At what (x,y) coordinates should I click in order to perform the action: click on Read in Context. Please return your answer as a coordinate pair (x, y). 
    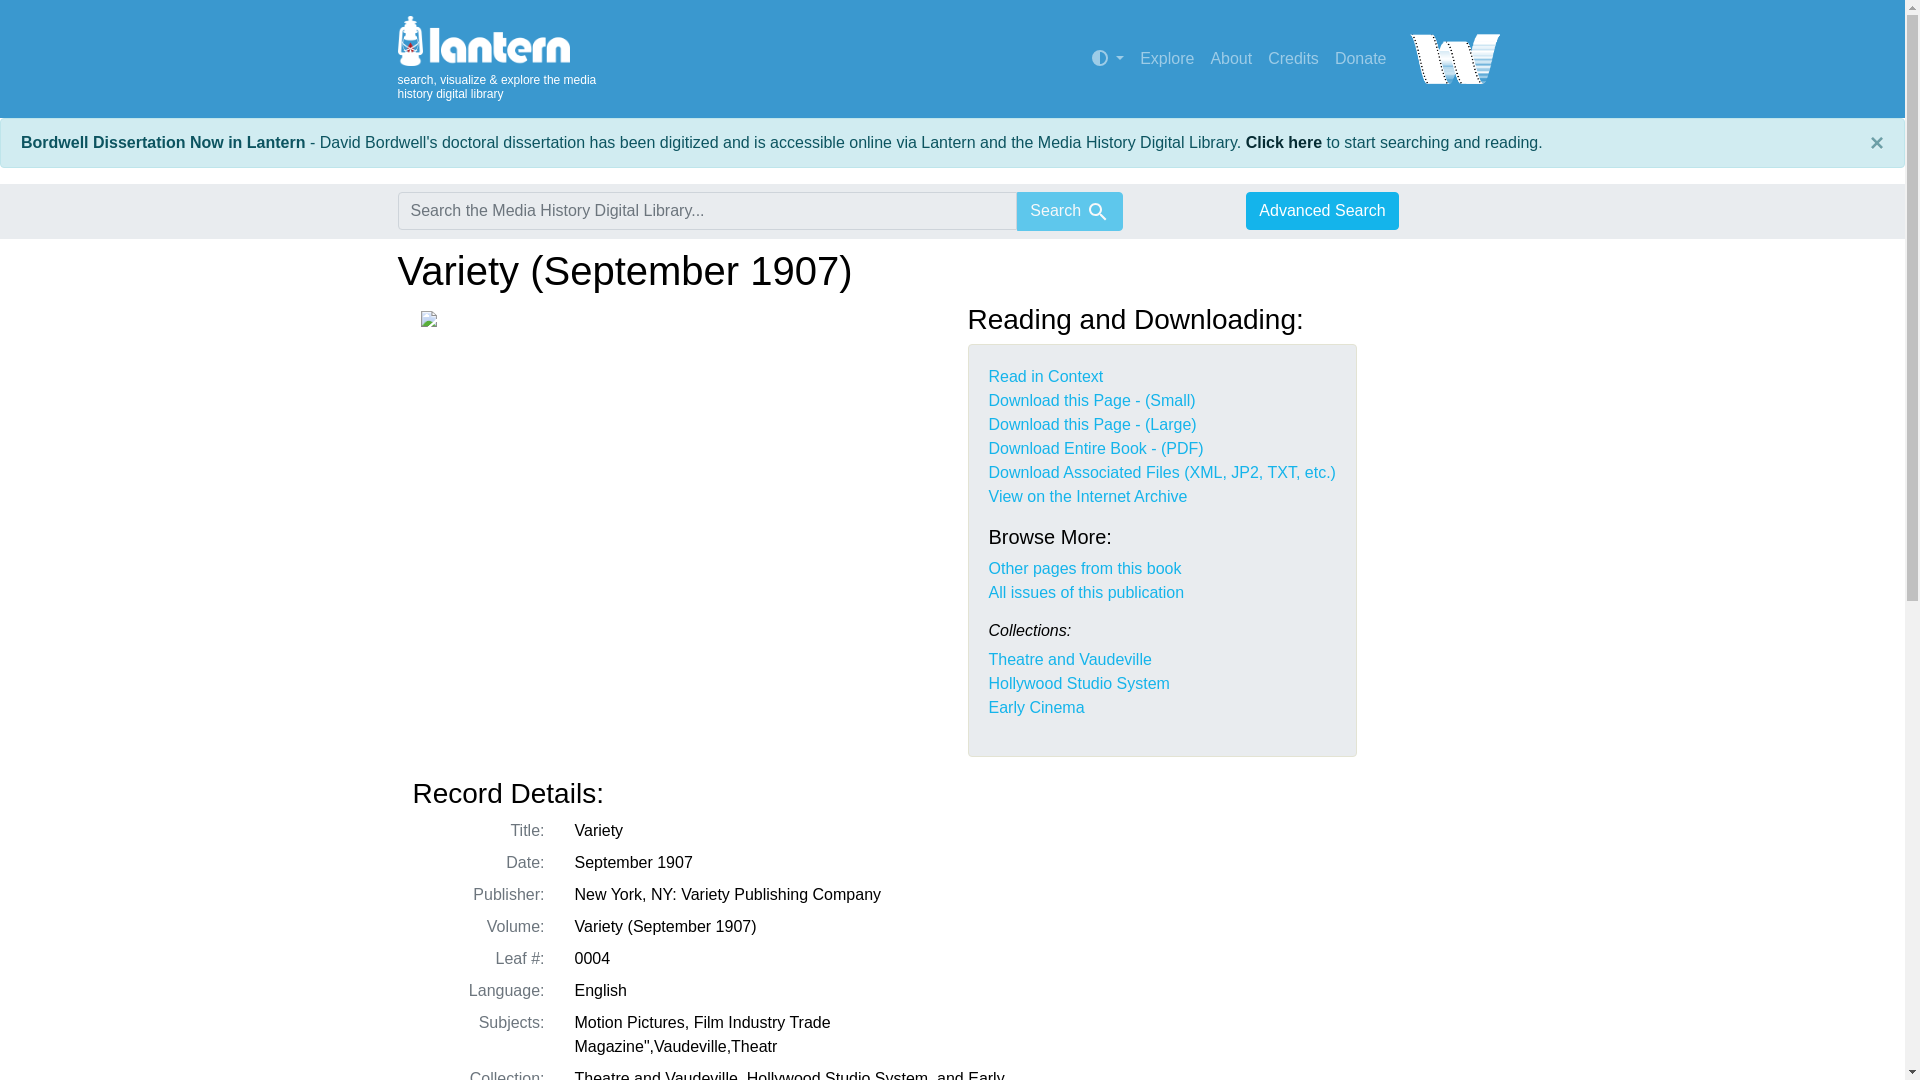
    Looking at the image, I should click on (1045, 376).